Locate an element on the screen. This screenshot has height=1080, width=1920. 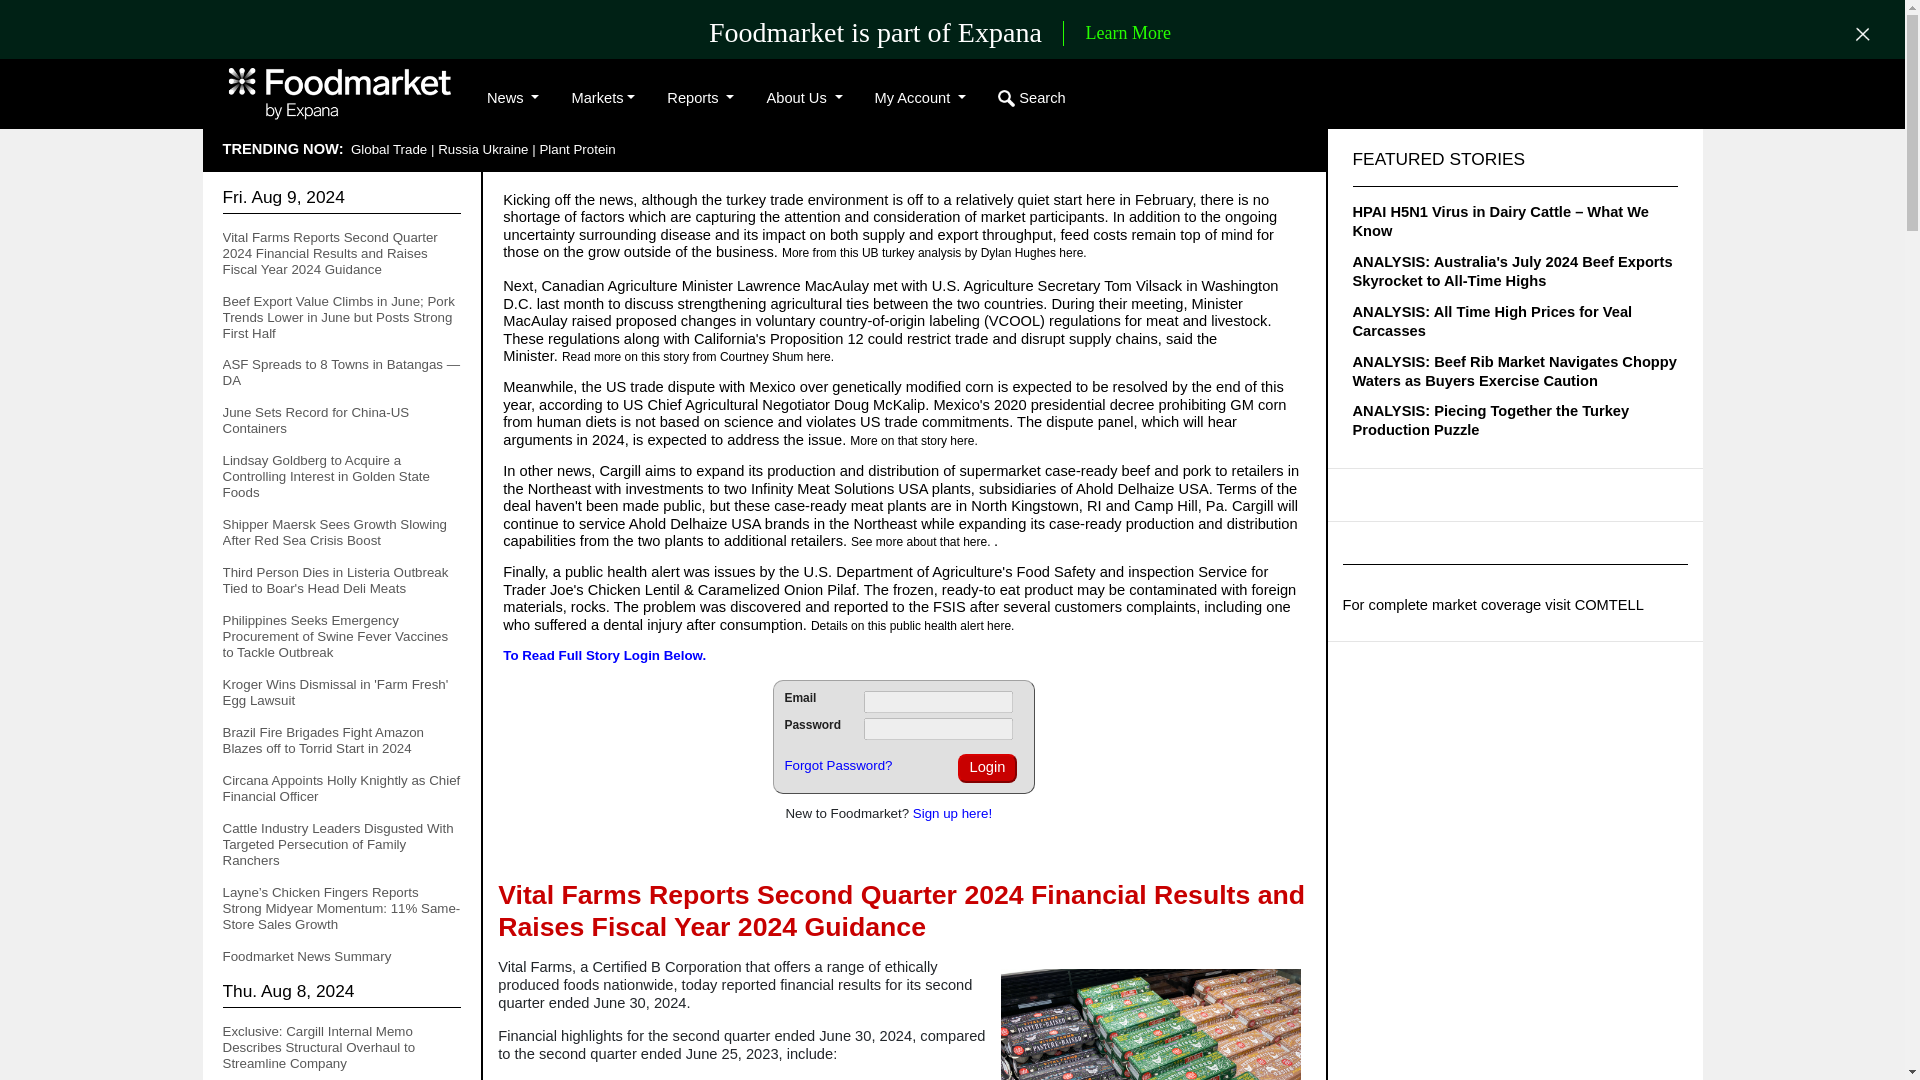
My Account is located at coordinates (920, 98).